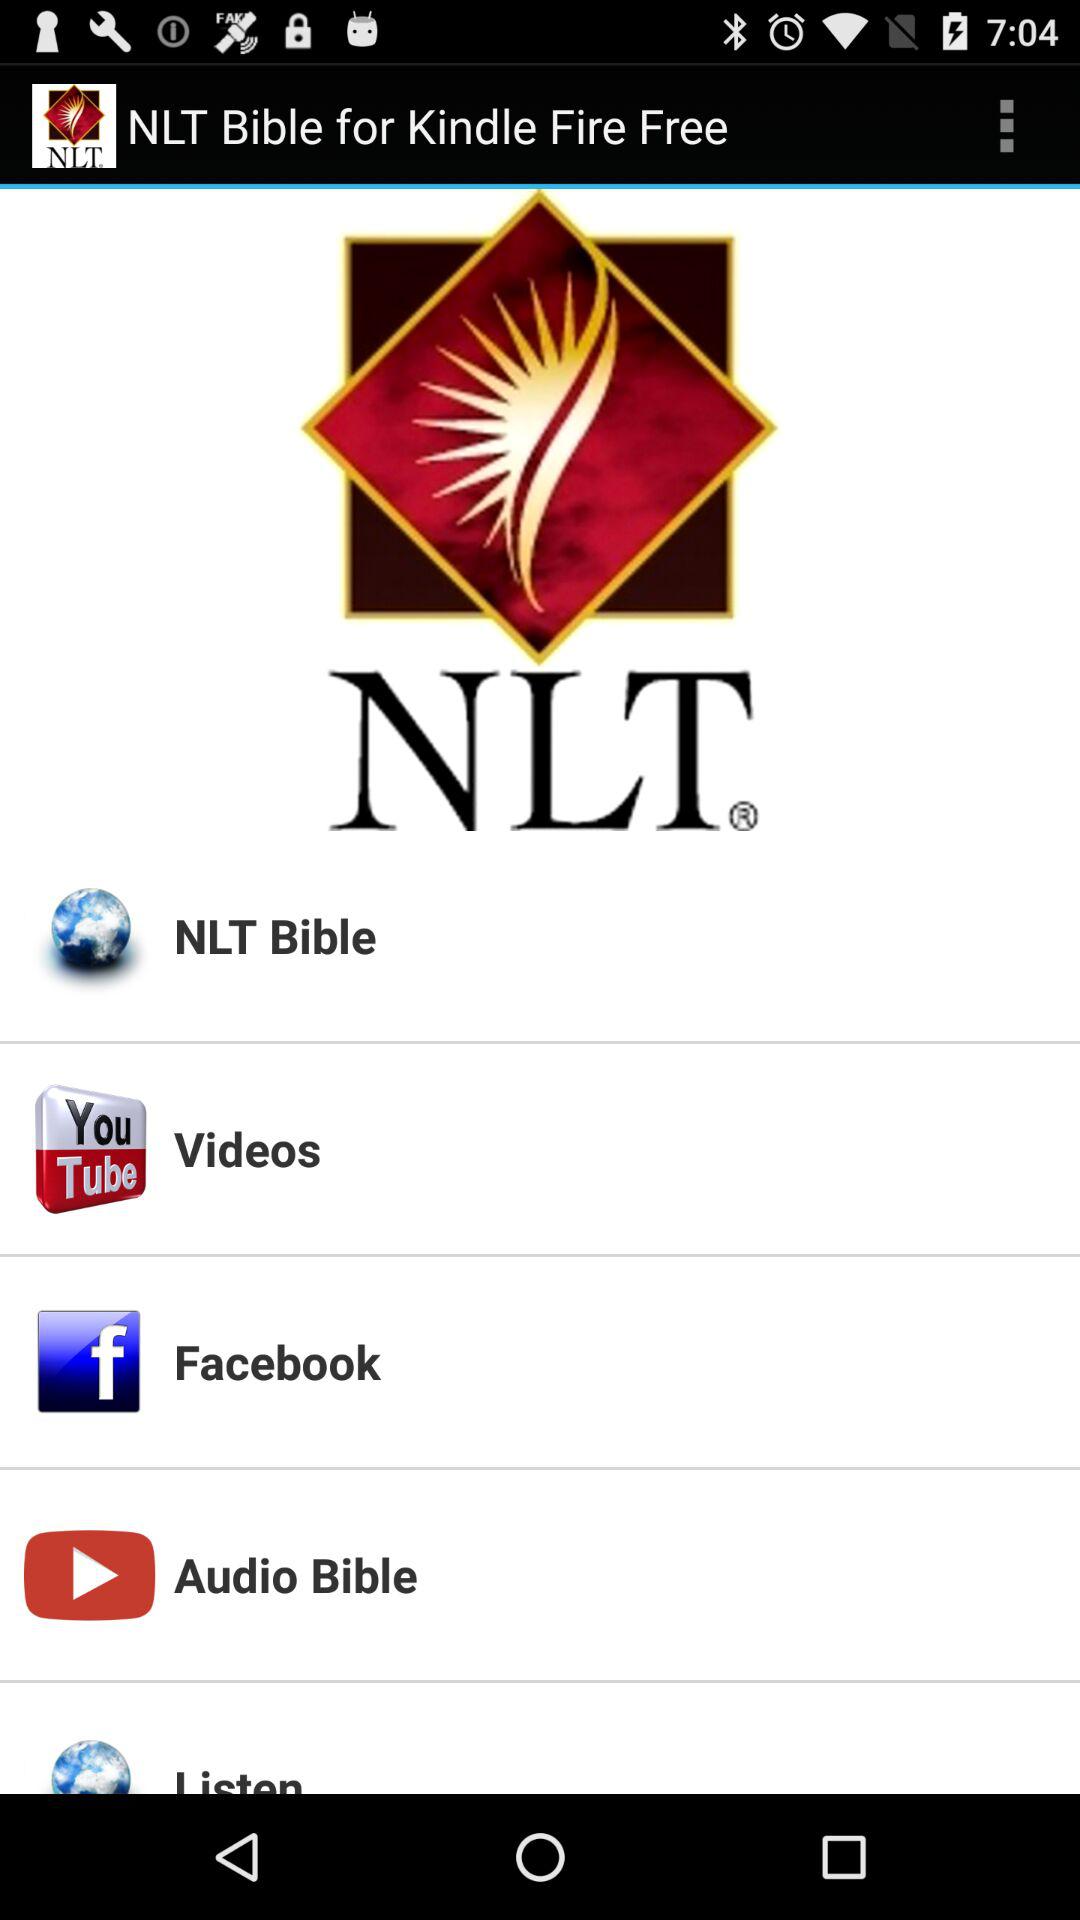 This screenshot has width=1080, height=1920. What do you see at coordinates (615, 1574) in the screenshot?
I see `click app above listen app` at bounding box center [615, 1574].